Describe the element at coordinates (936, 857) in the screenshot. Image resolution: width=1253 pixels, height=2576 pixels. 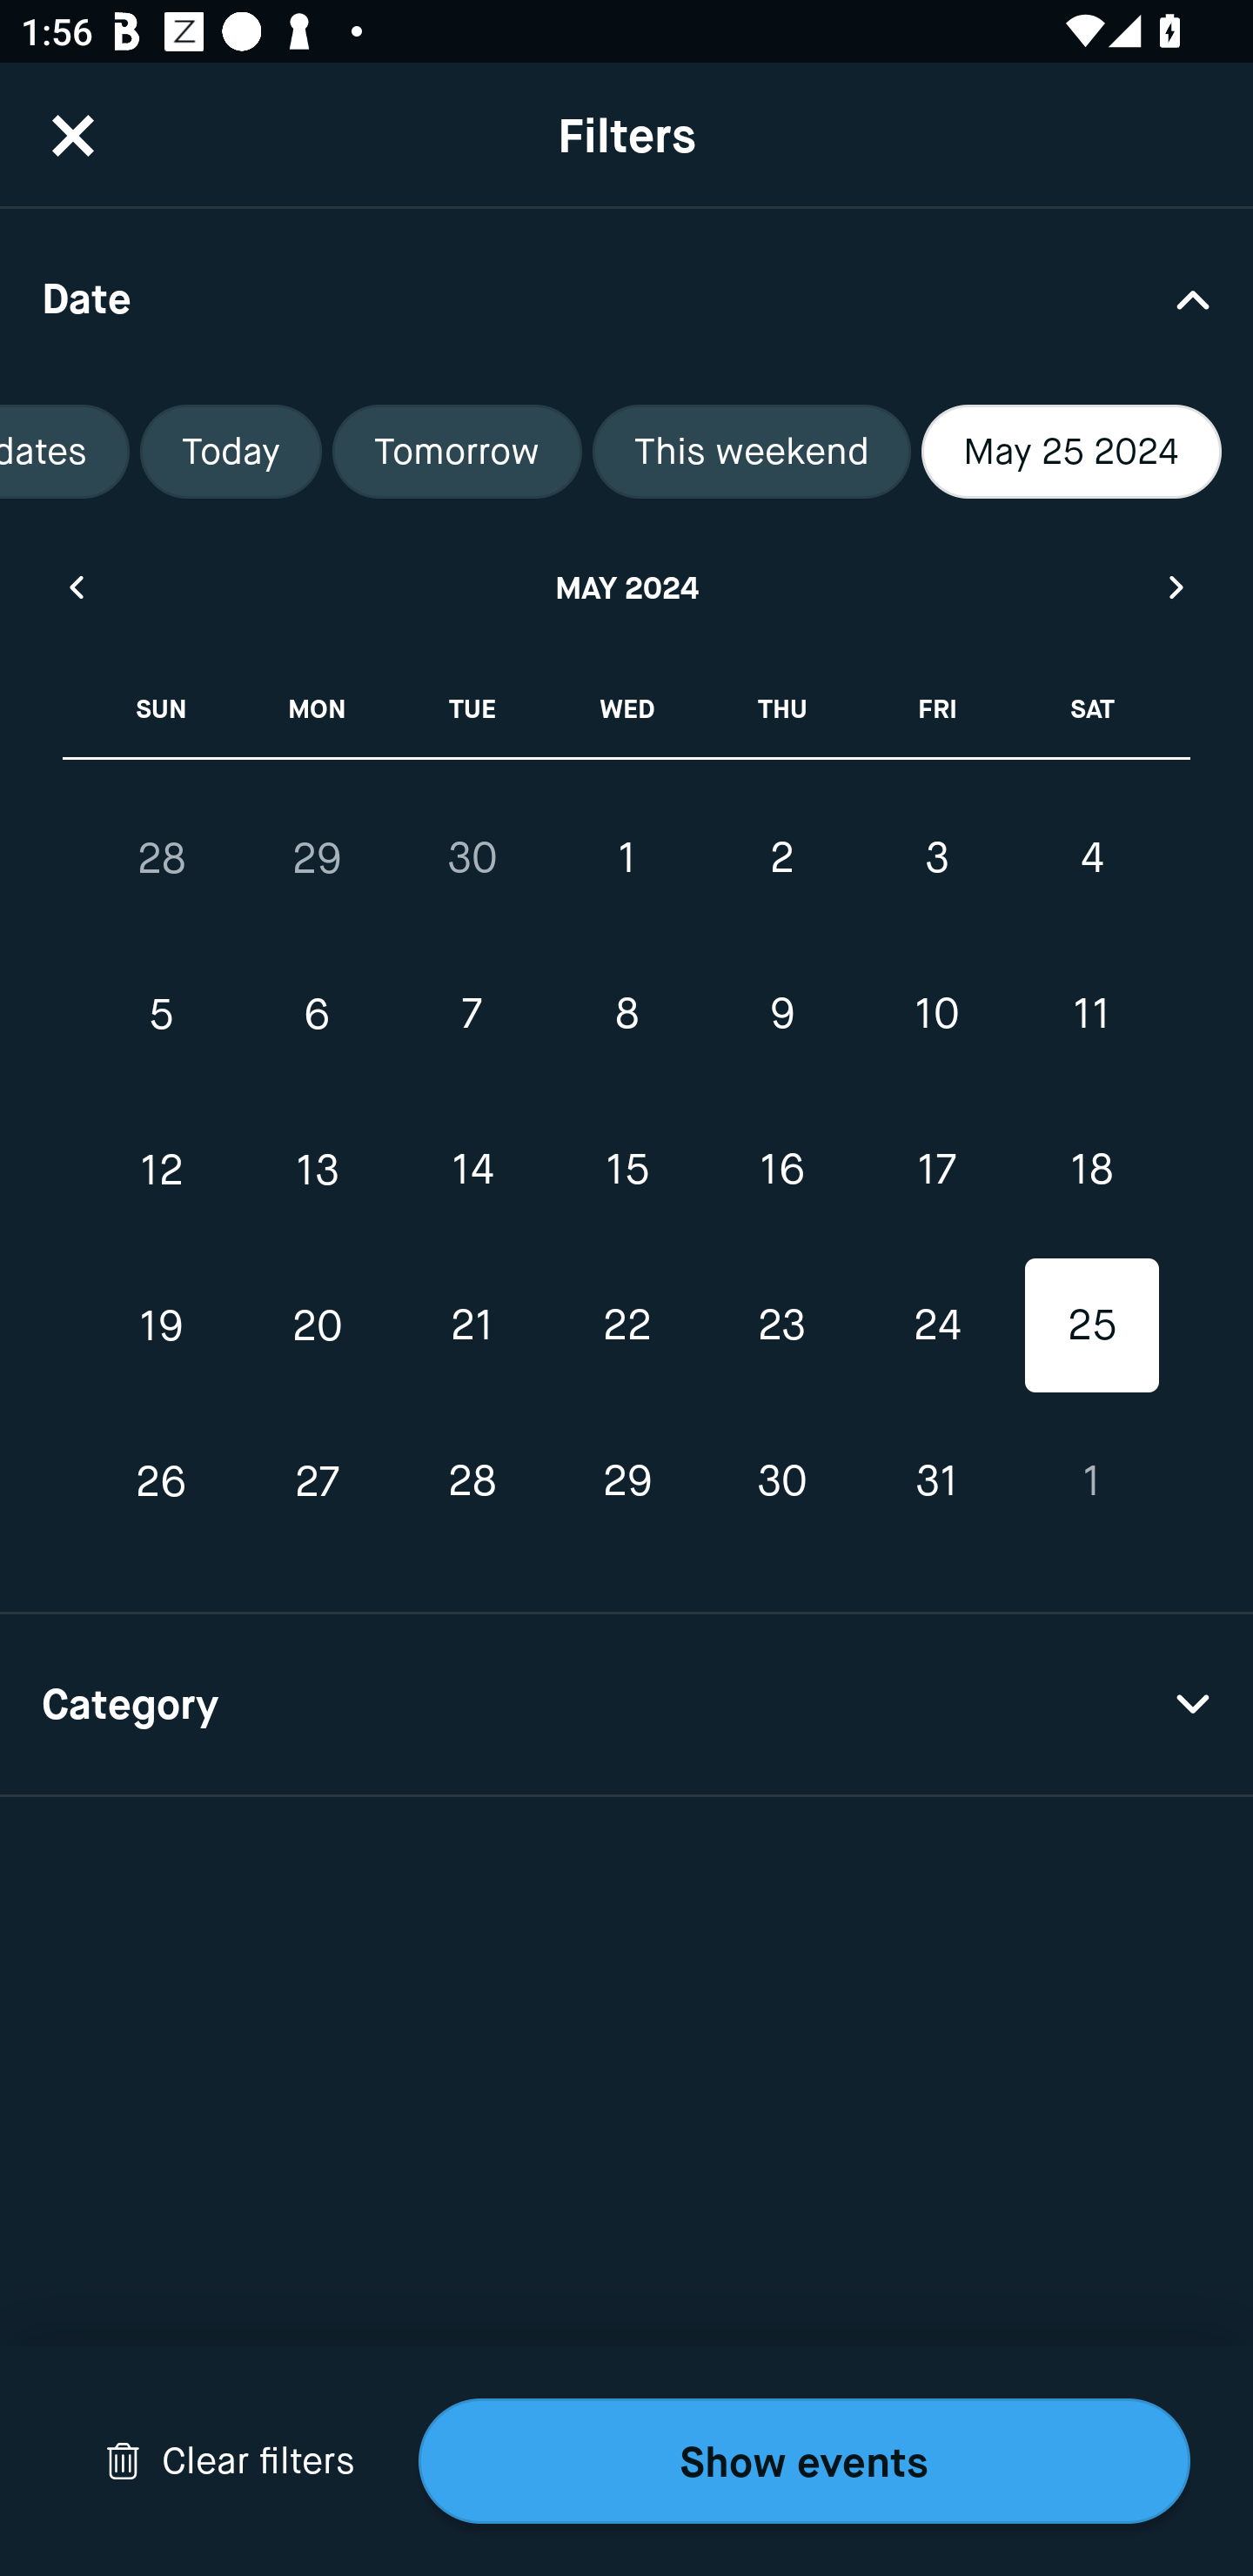
I see `3` at that location.